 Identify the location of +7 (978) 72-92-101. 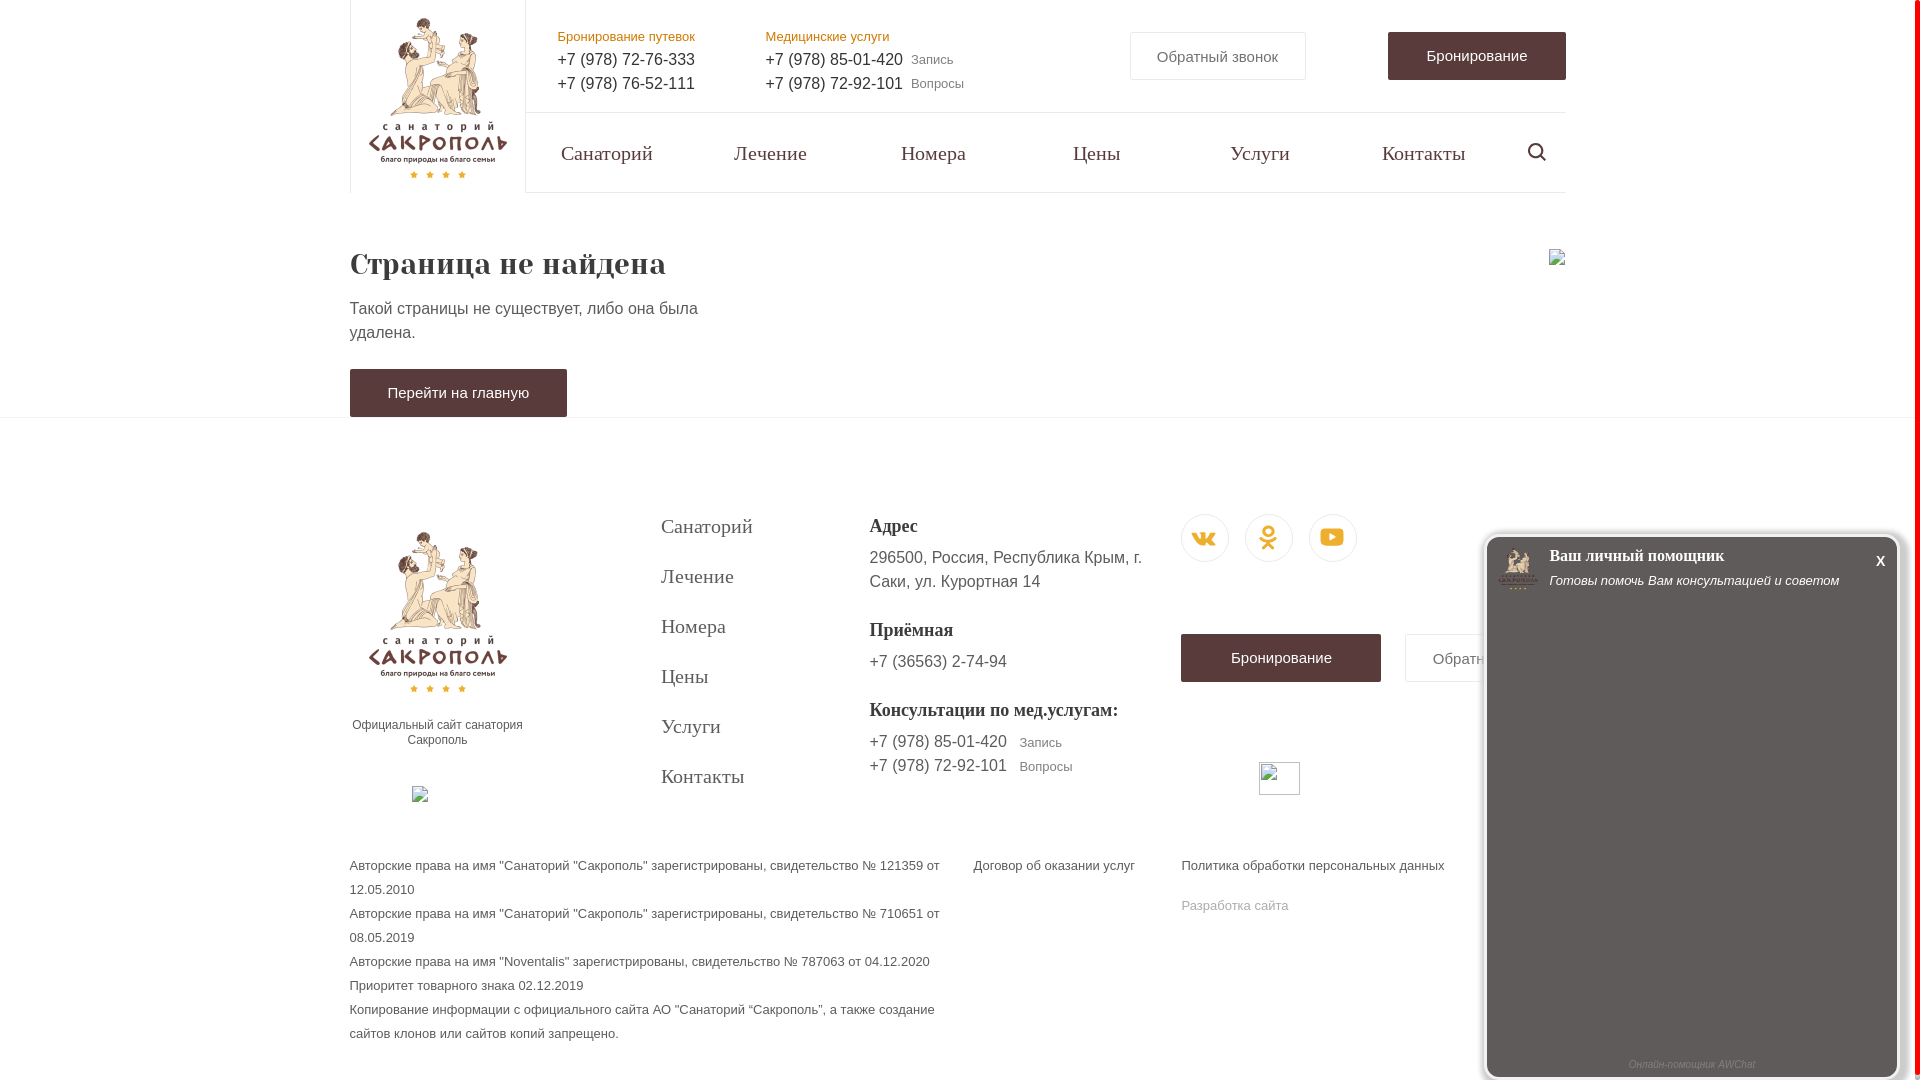
(938, 766).